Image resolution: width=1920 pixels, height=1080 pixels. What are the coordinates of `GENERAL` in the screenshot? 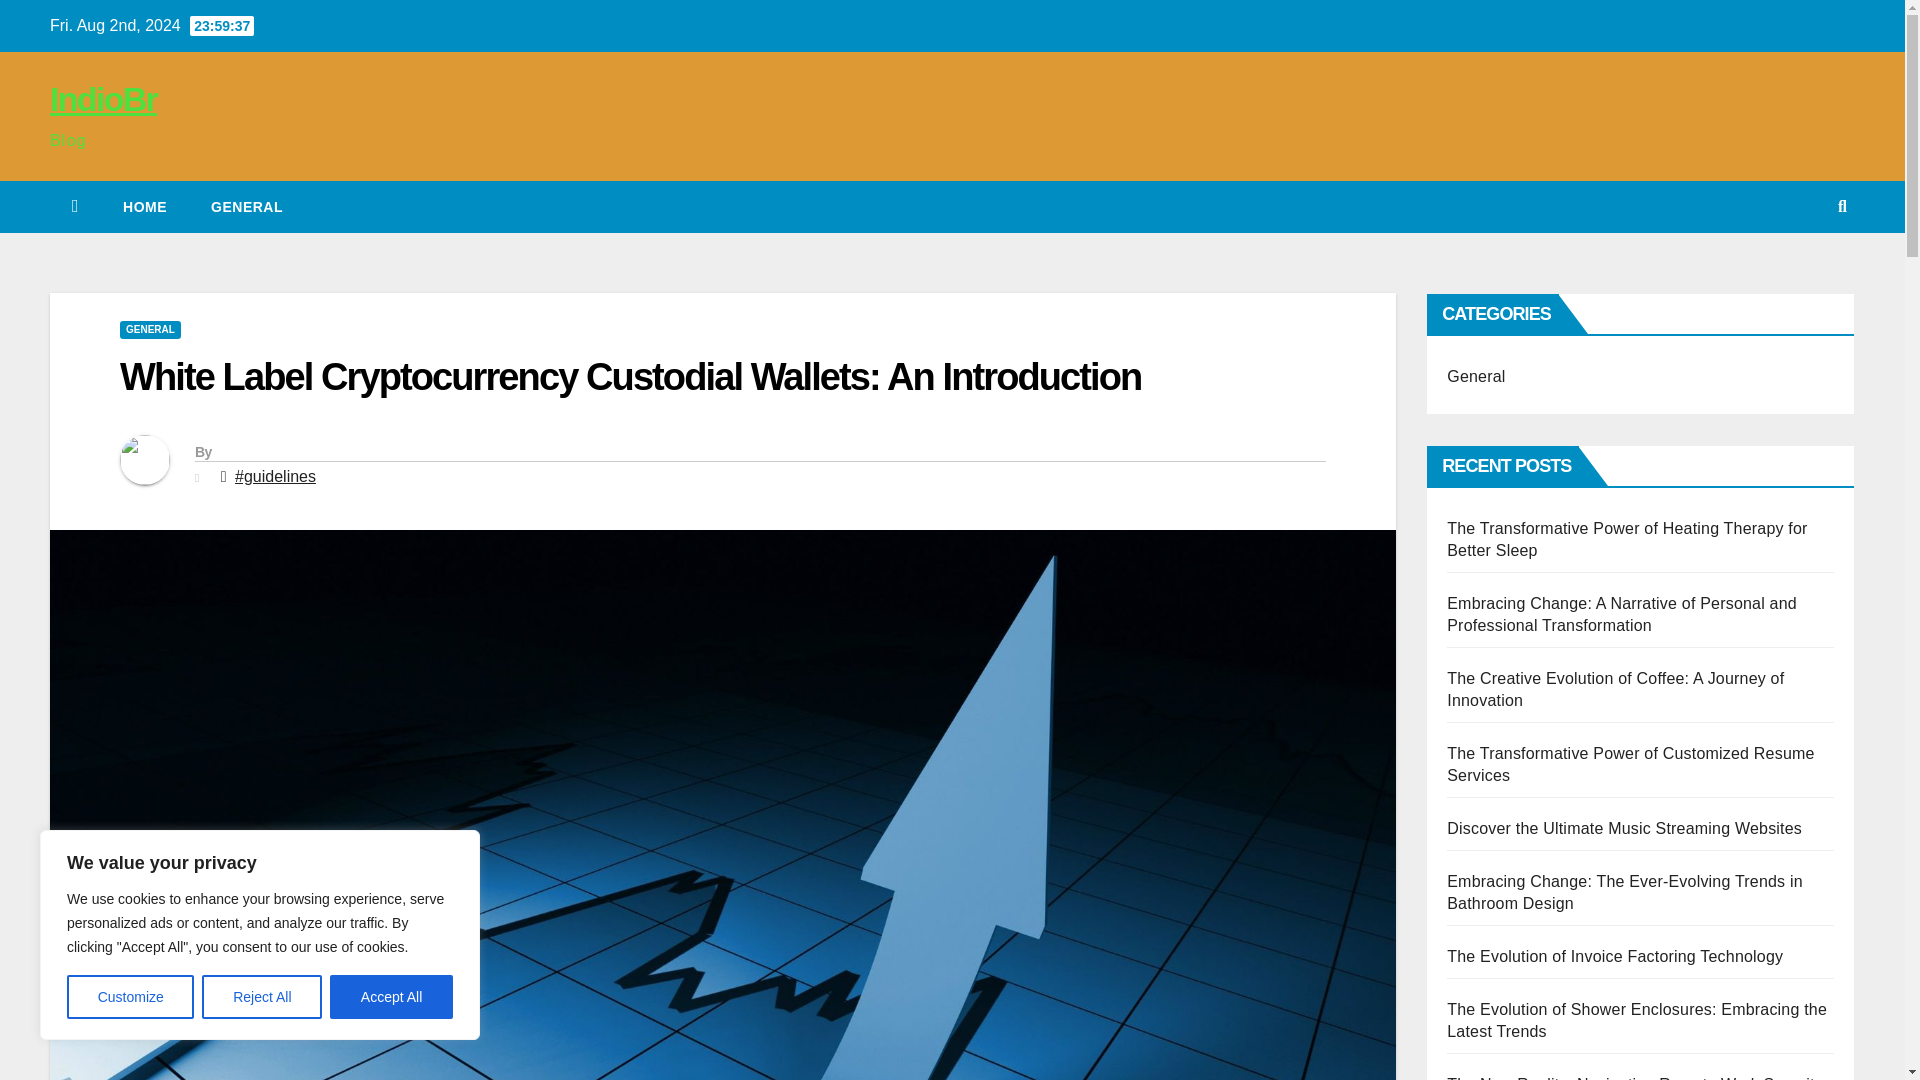 It's located at (150, 330).